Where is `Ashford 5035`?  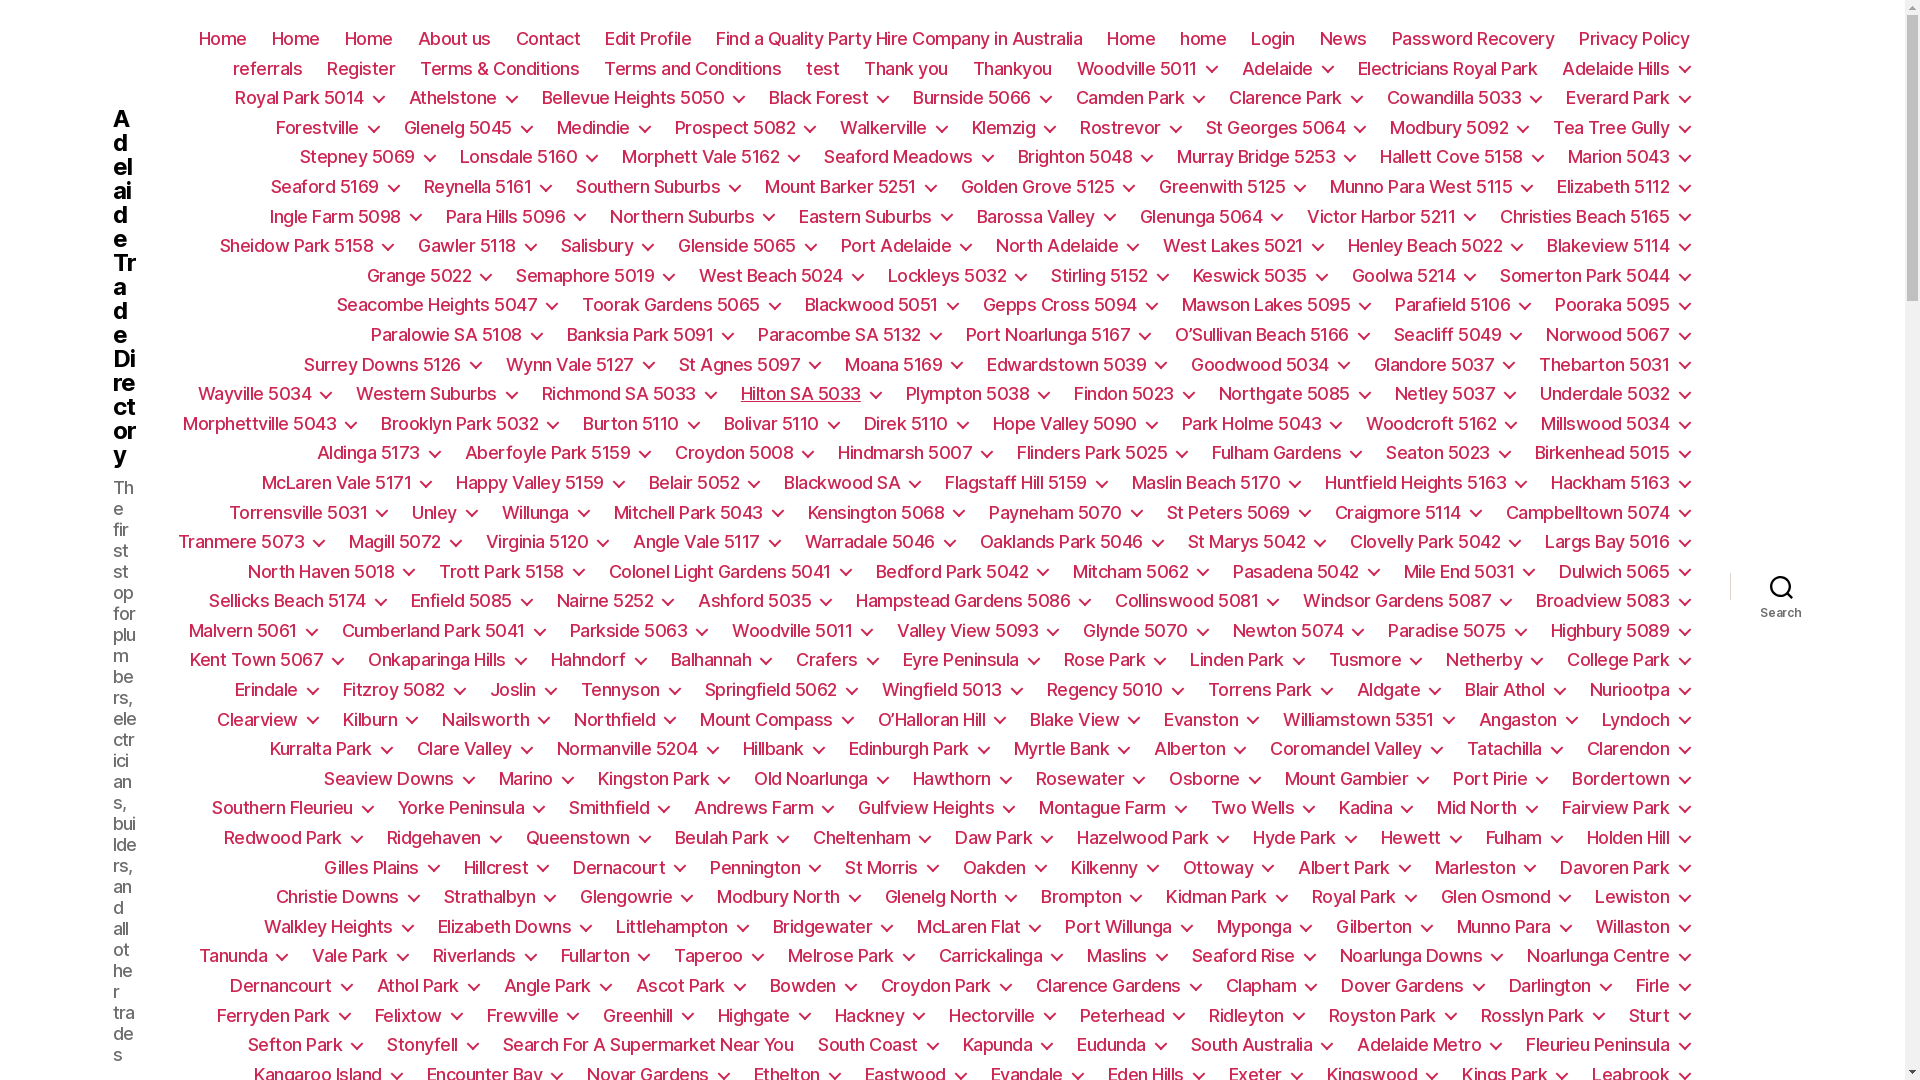 Ashford 5035 is located at coordinates (764, 601).